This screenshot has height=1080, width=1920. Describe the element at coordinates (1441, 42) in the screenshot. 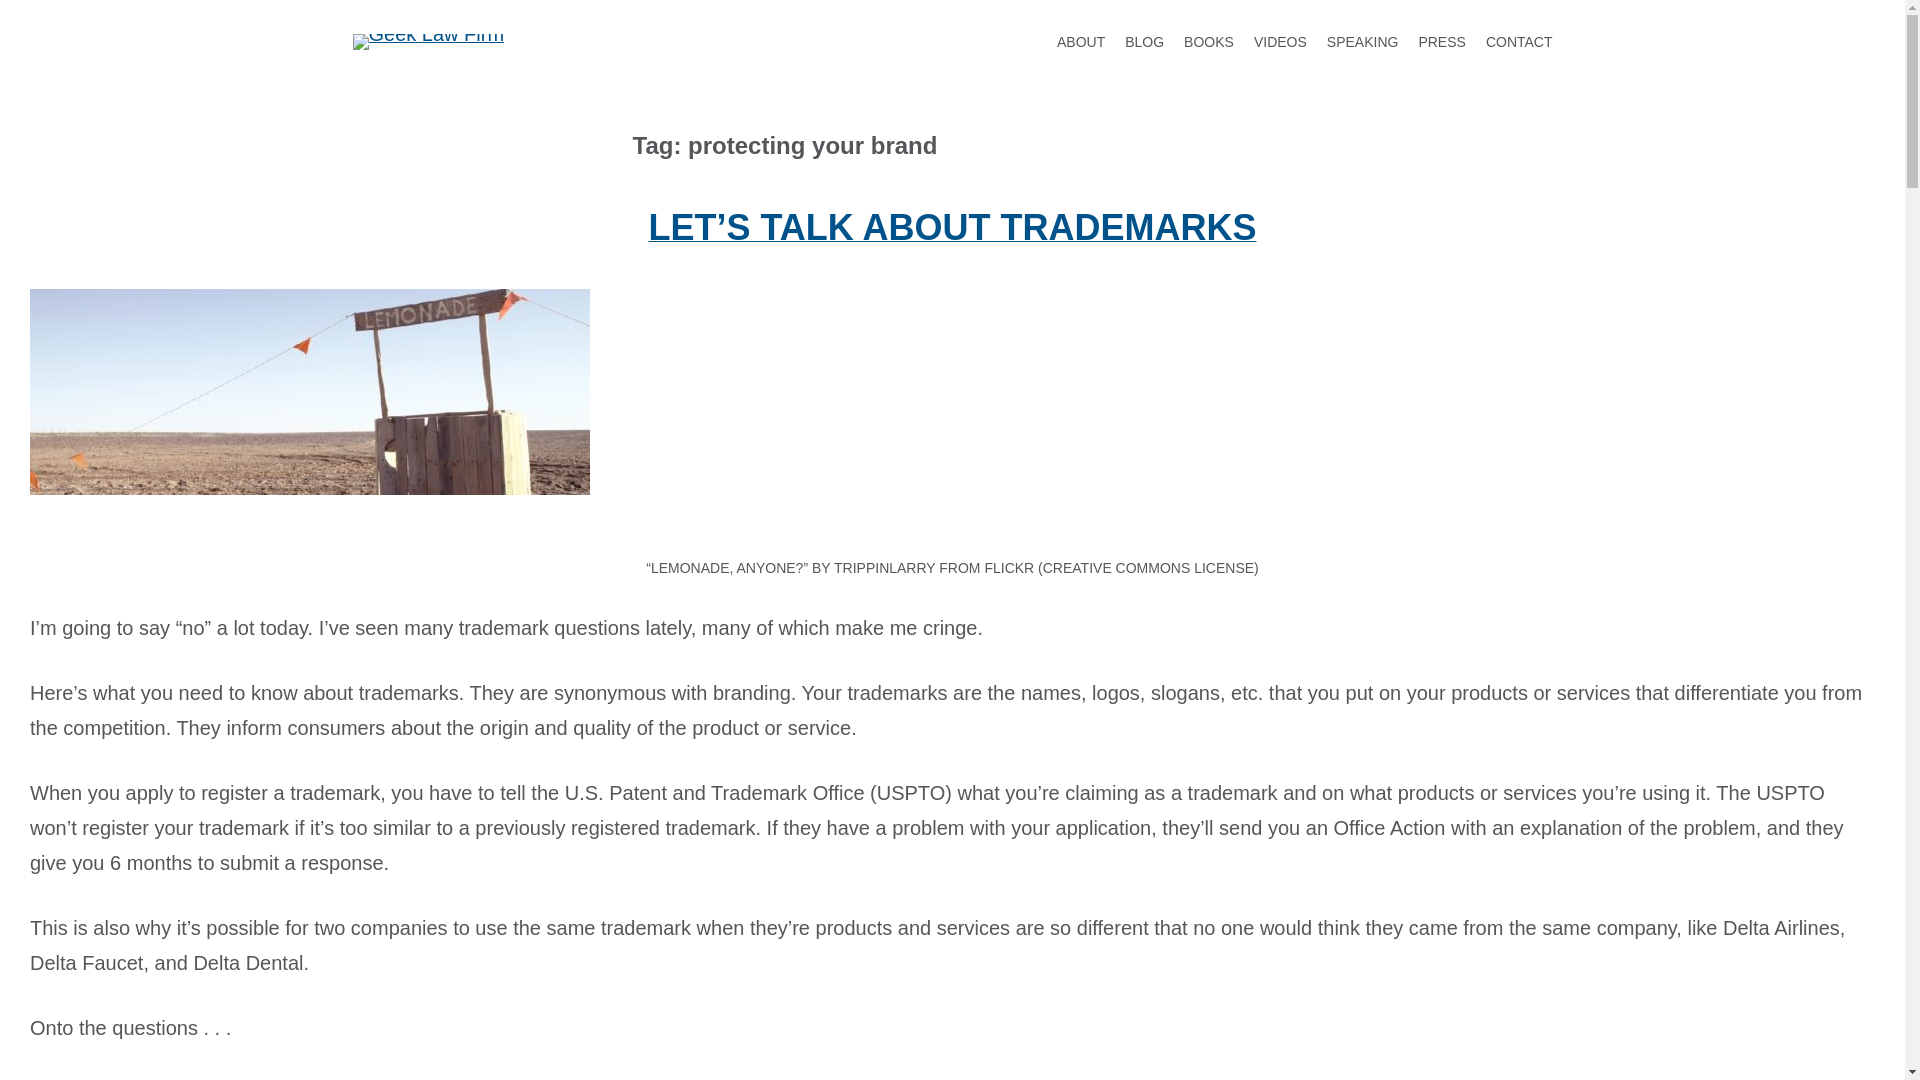

I see `PRESS` at that location.